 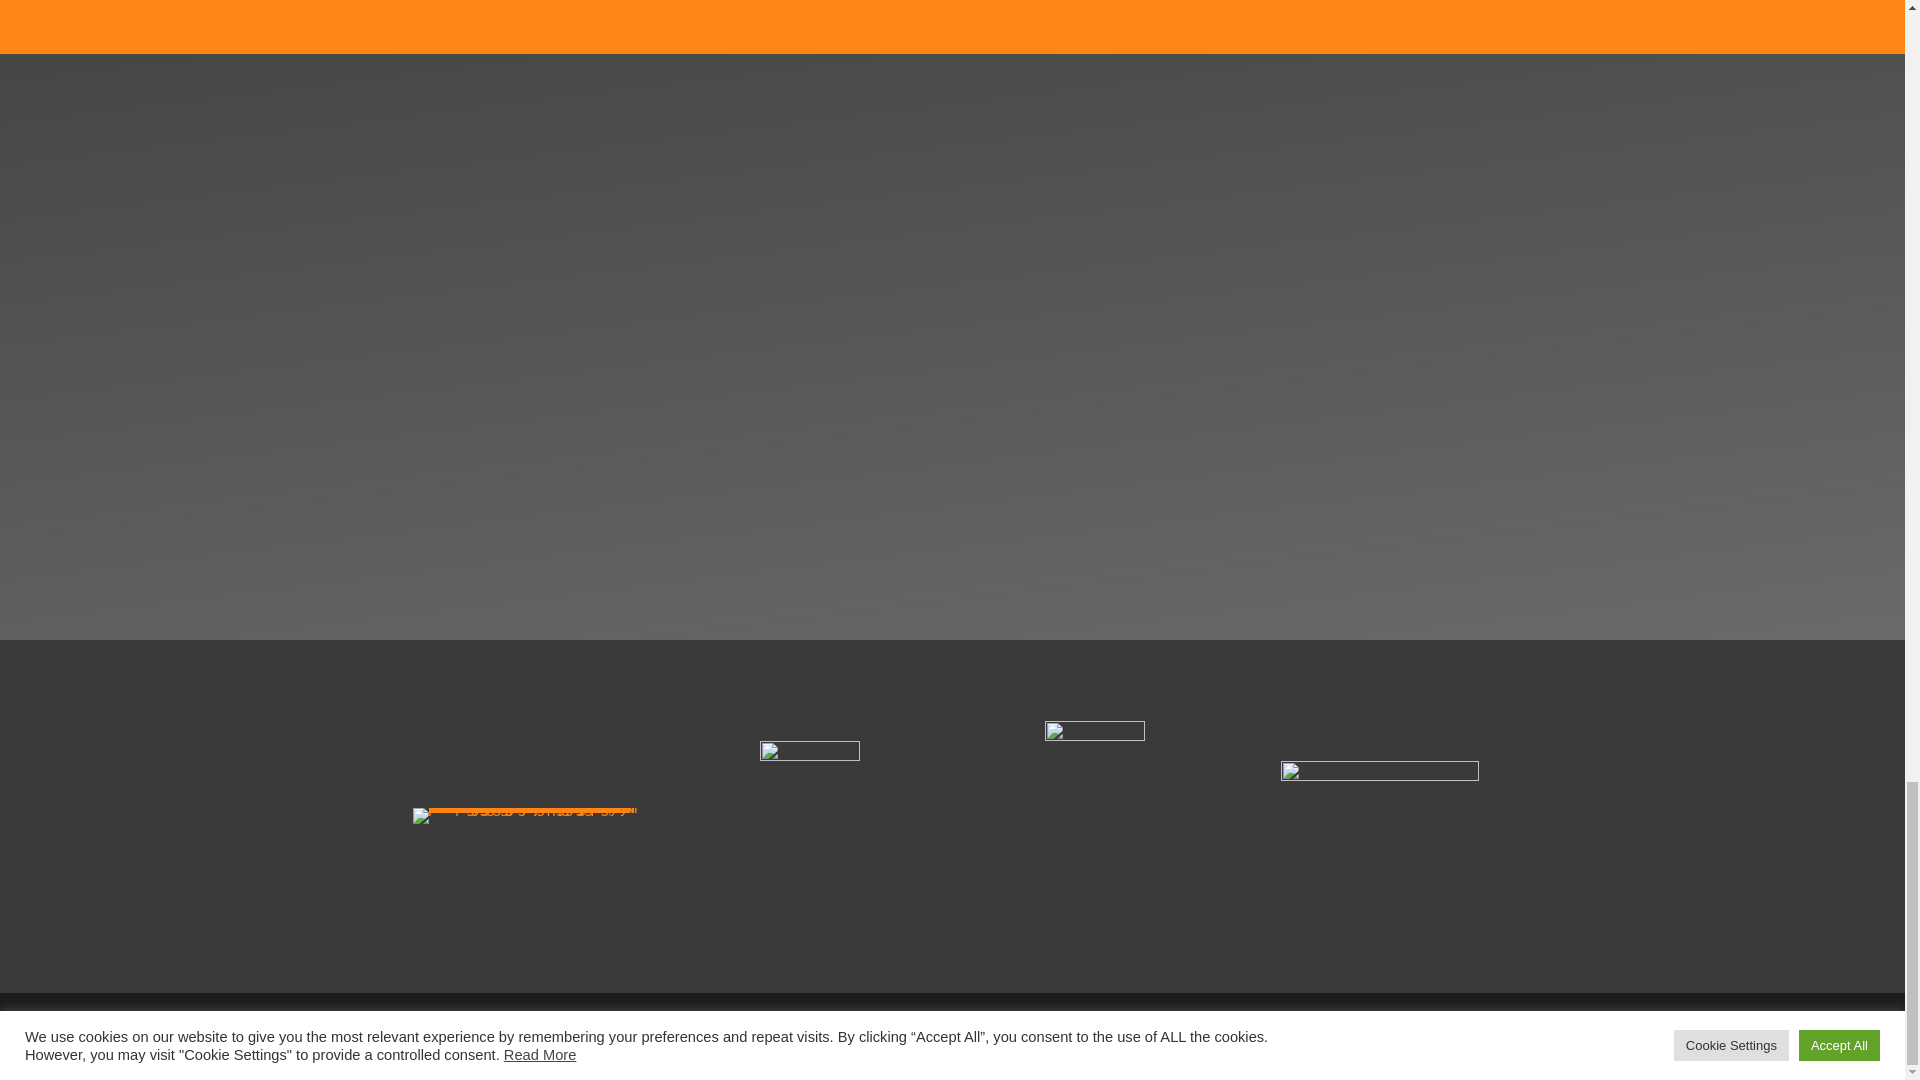 I want to click on Privacy Policy, so click(x=788, y=1036).